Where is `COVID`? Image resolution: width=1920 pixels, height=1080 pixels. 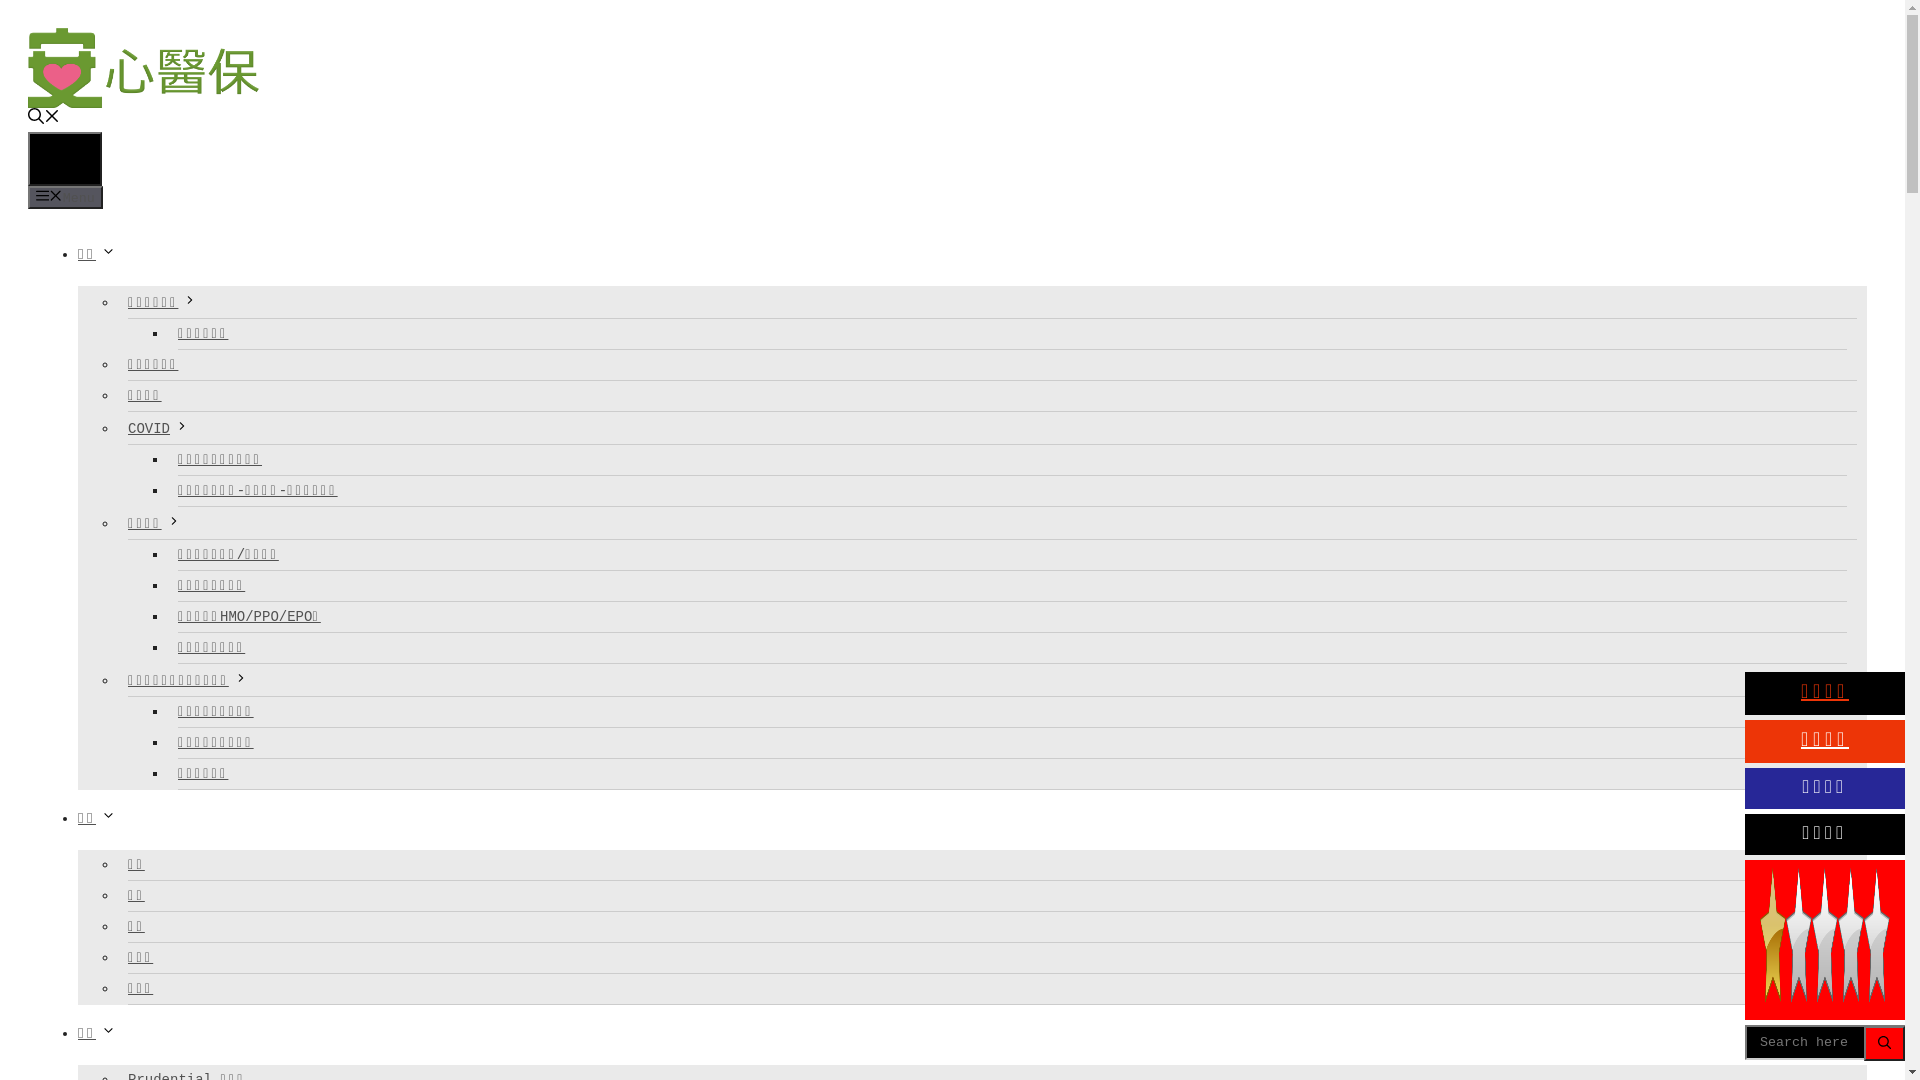
COVID is located at coordinates (992, 428).